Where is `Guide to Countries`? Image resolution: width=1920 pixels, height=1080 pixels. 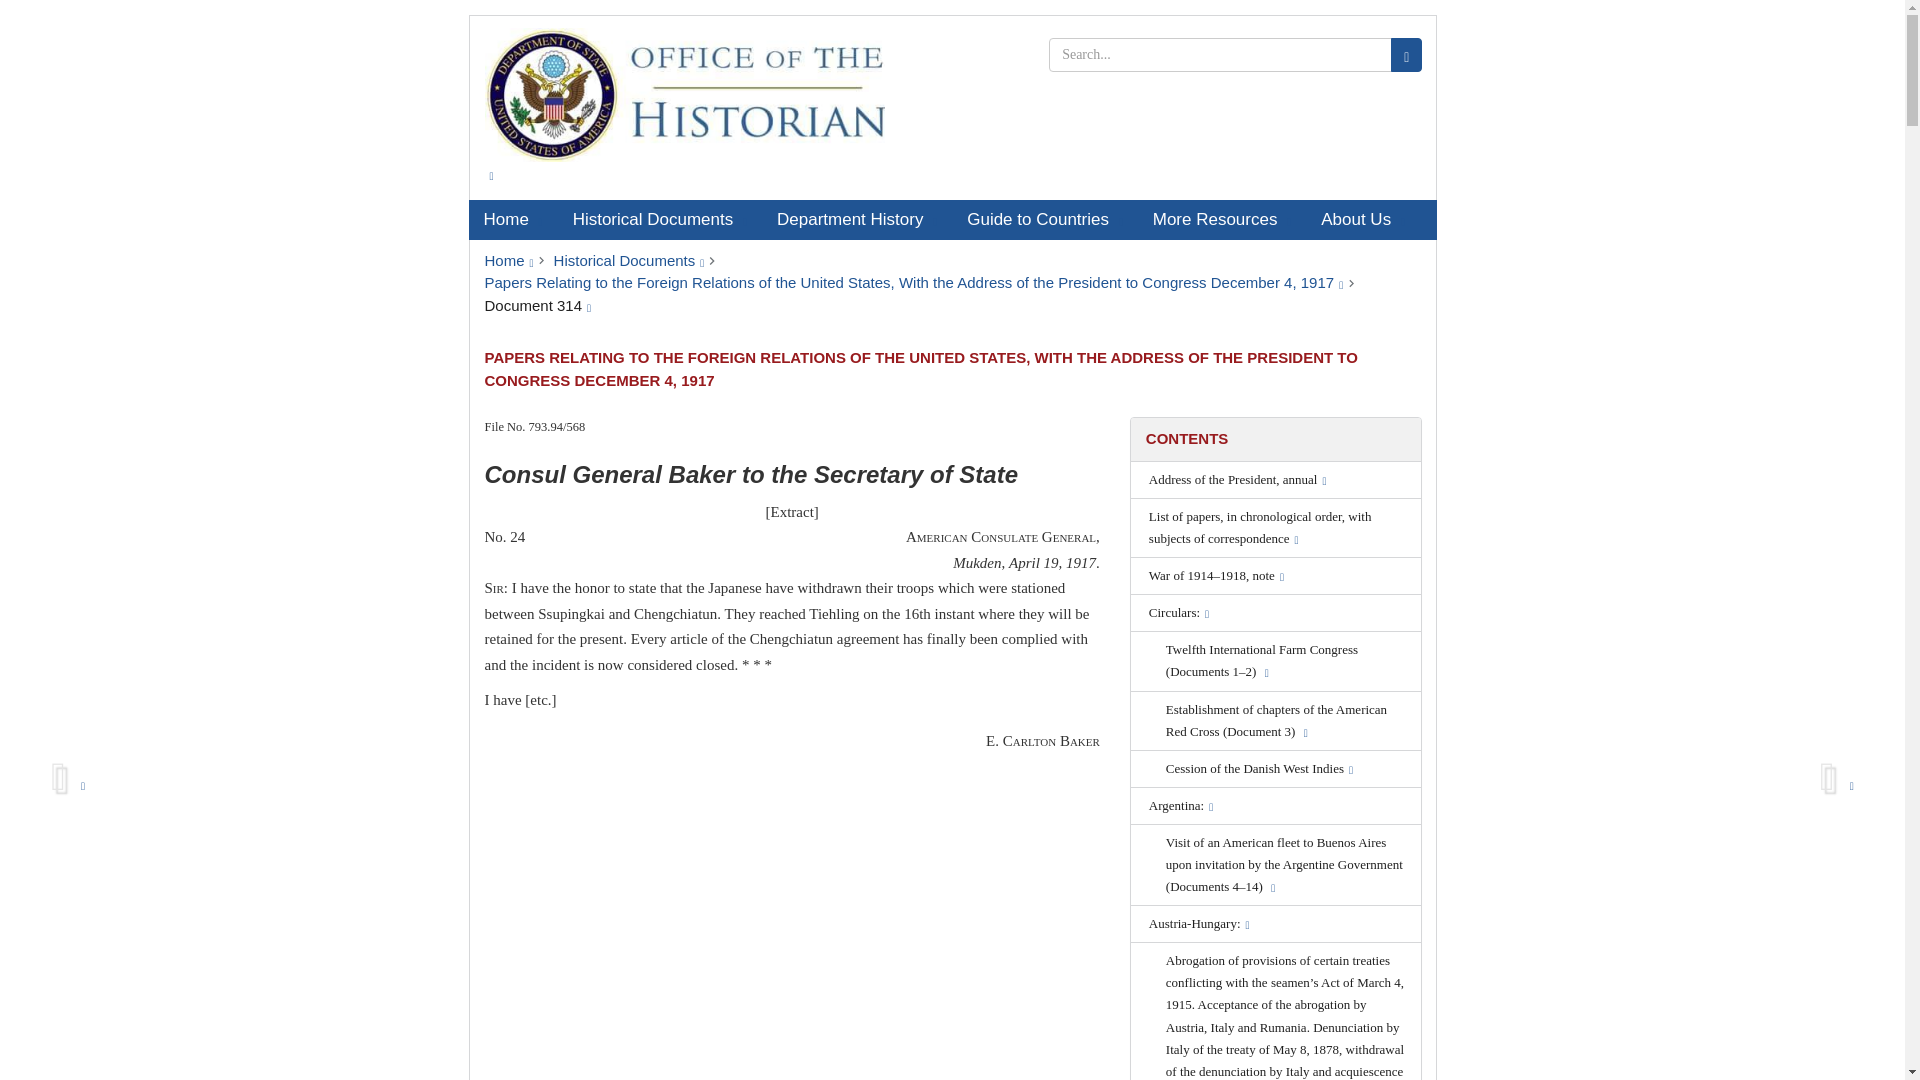
Guide to Countries is located at coordinates (1045, 219).